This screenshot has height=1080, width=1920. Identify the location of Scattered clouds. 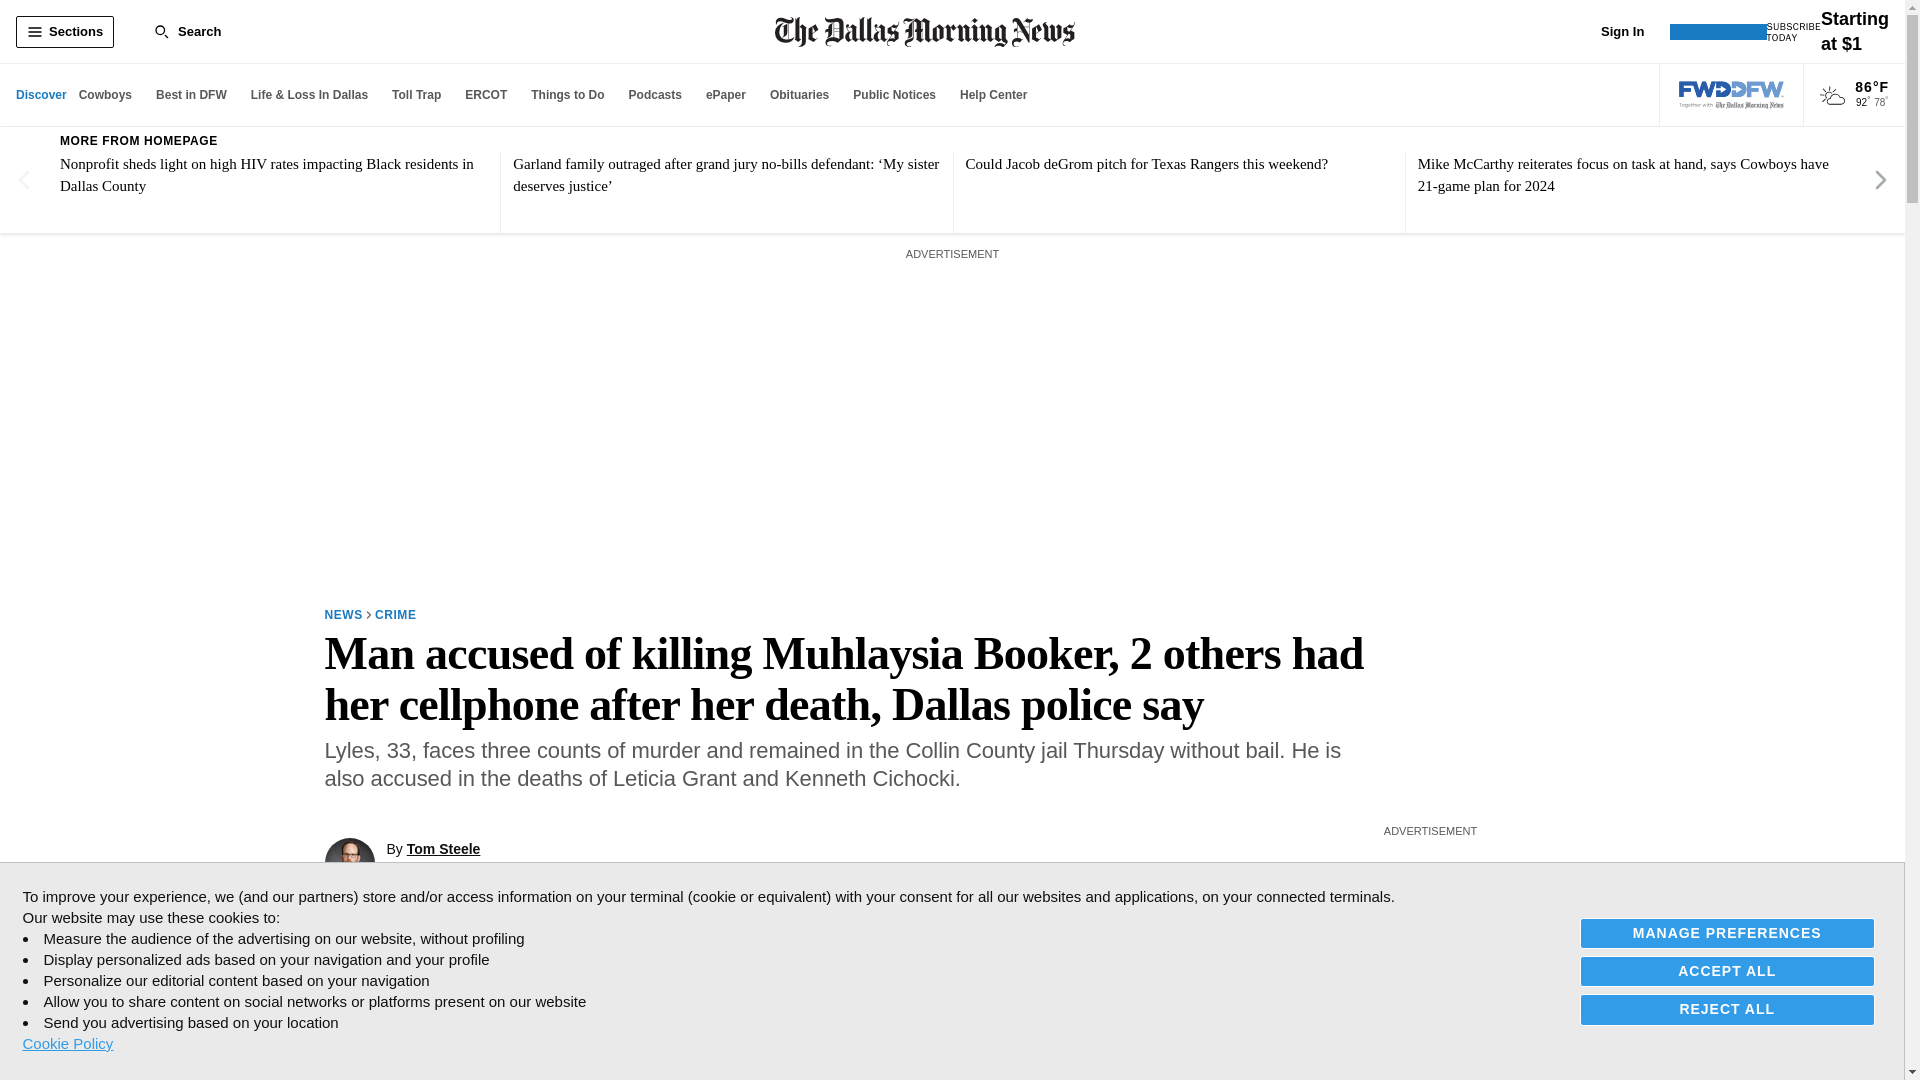
(1832, 96).